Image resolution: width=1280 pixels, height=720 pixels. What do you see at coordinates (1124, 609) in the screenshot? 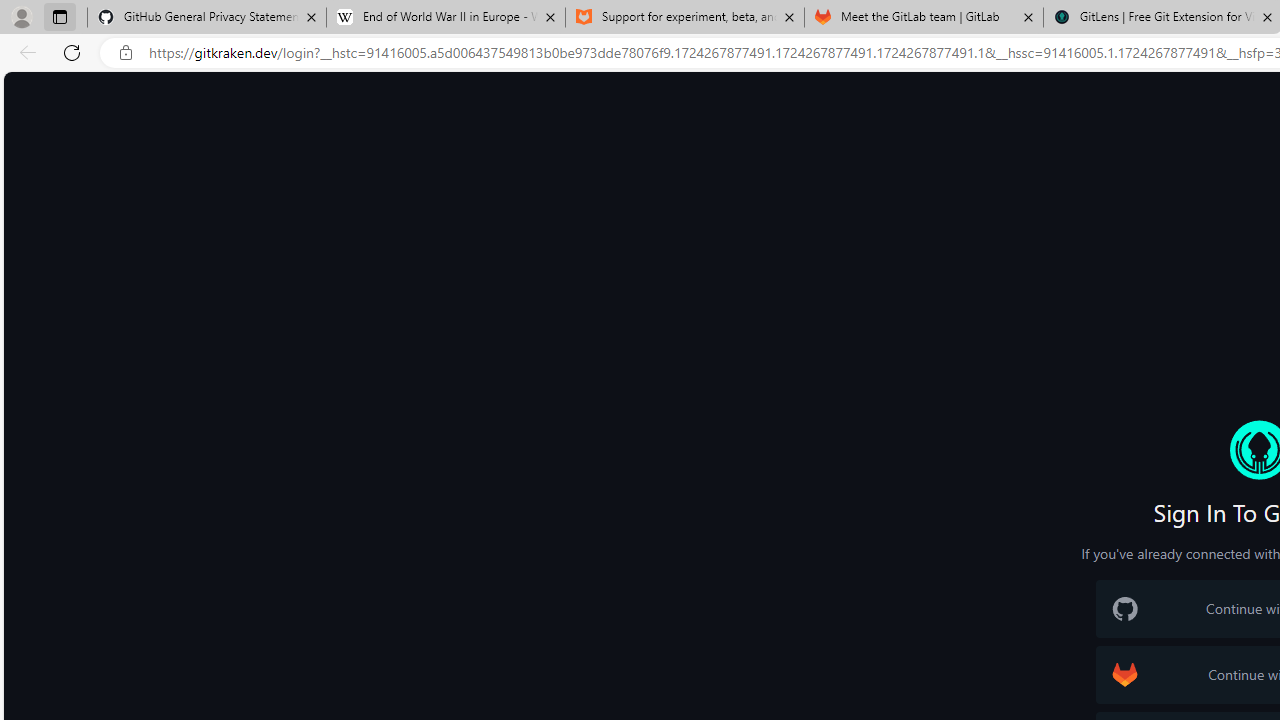
I see `GitHub Logo` at bounding box center [1124, 609].